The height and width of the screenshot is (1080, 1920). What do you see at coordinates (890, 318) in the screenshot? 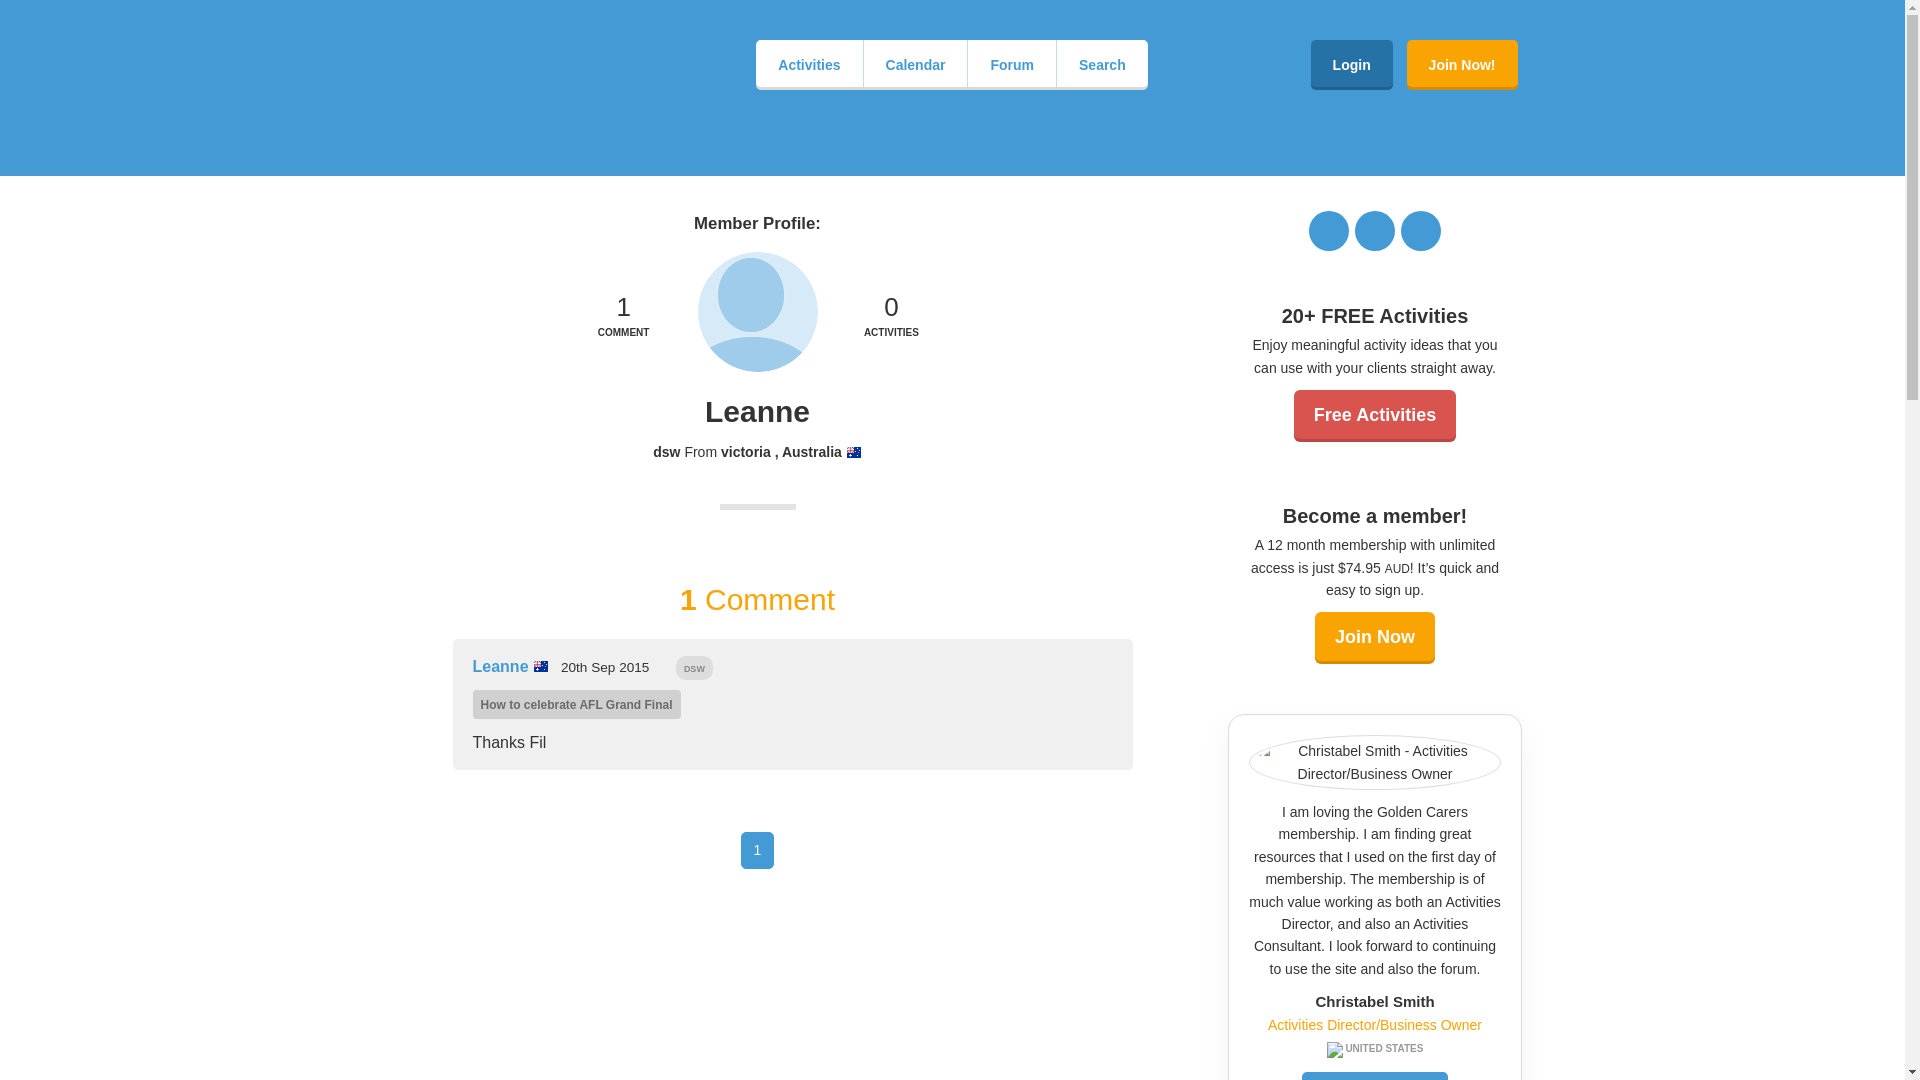
I see `Connect with us on YouTube` at bounding box center [890, 318].